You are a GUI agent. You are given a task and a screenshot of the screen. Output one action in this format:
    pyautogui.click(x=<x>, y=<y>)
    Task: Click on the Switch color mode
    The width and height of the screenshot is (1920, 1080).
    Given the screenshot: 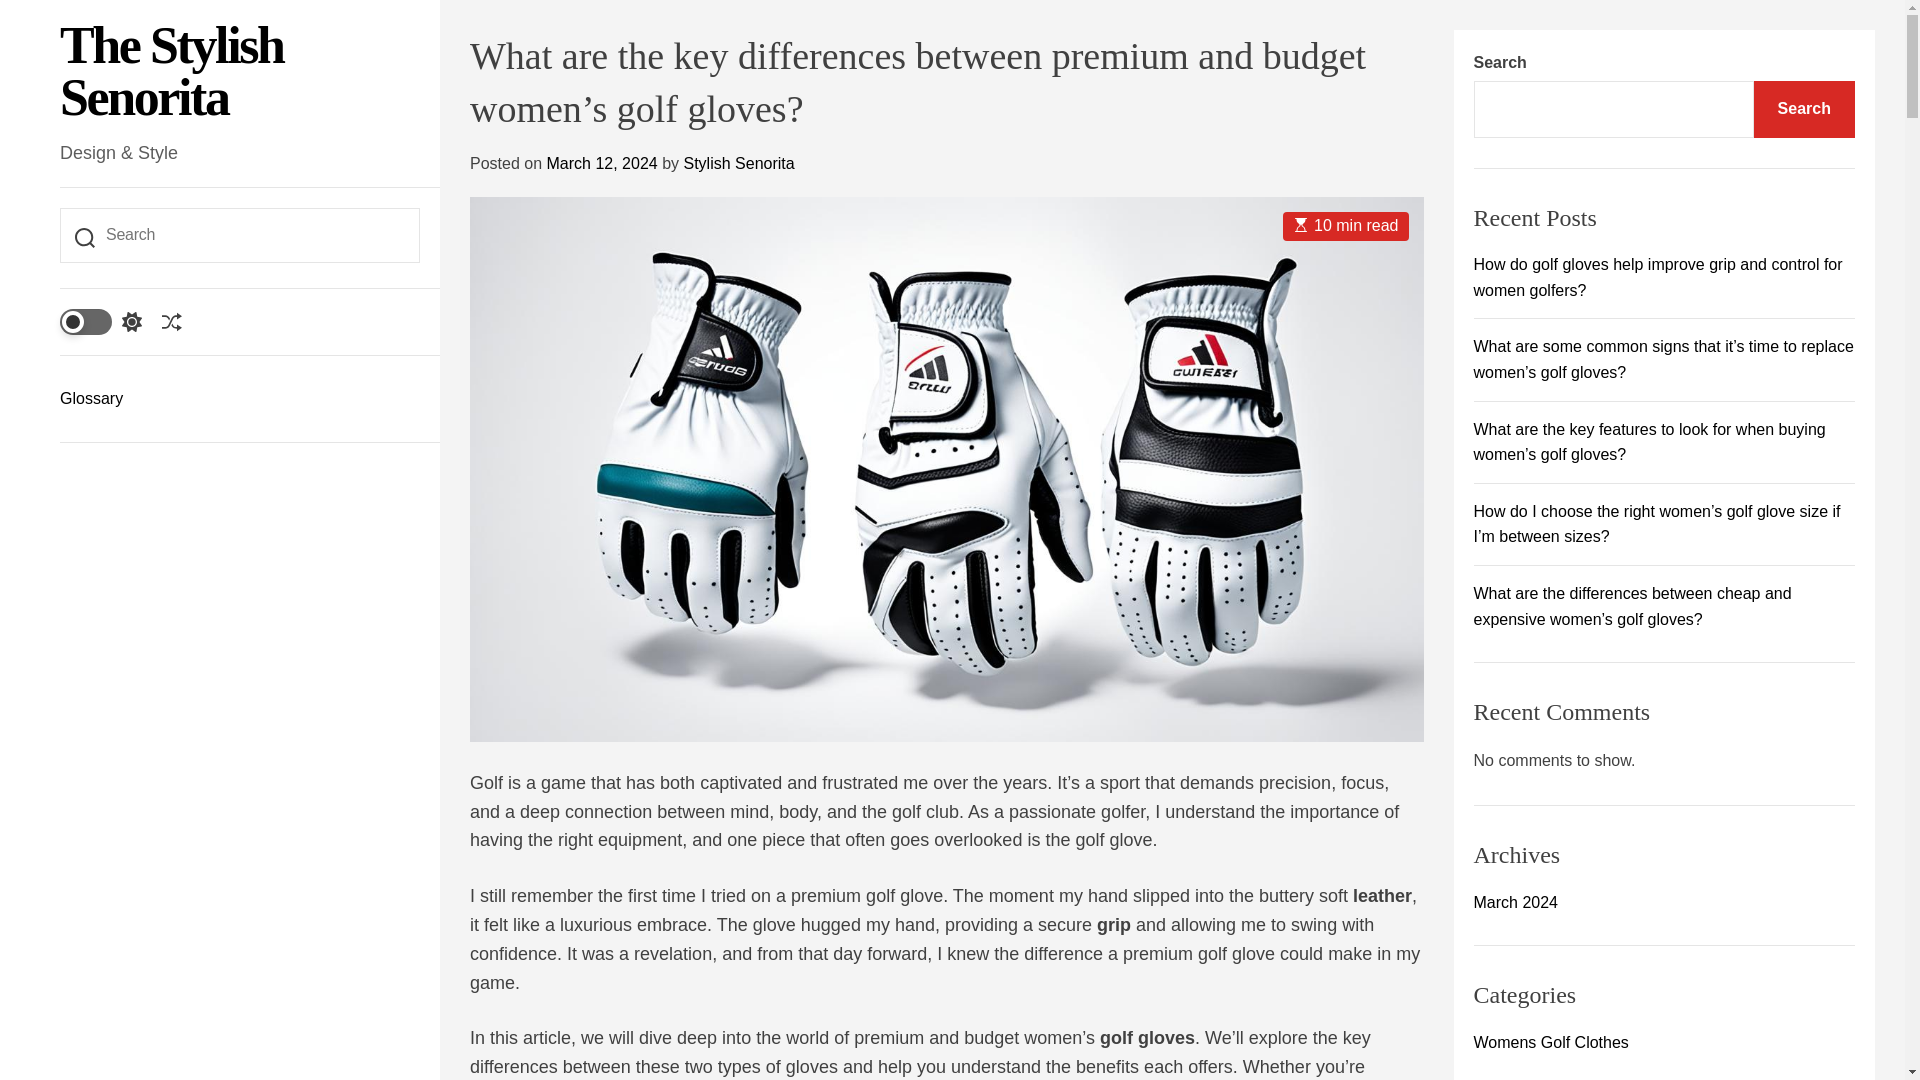 What is the action you would take?
    pyautogui.click(x=100, y=321)
    